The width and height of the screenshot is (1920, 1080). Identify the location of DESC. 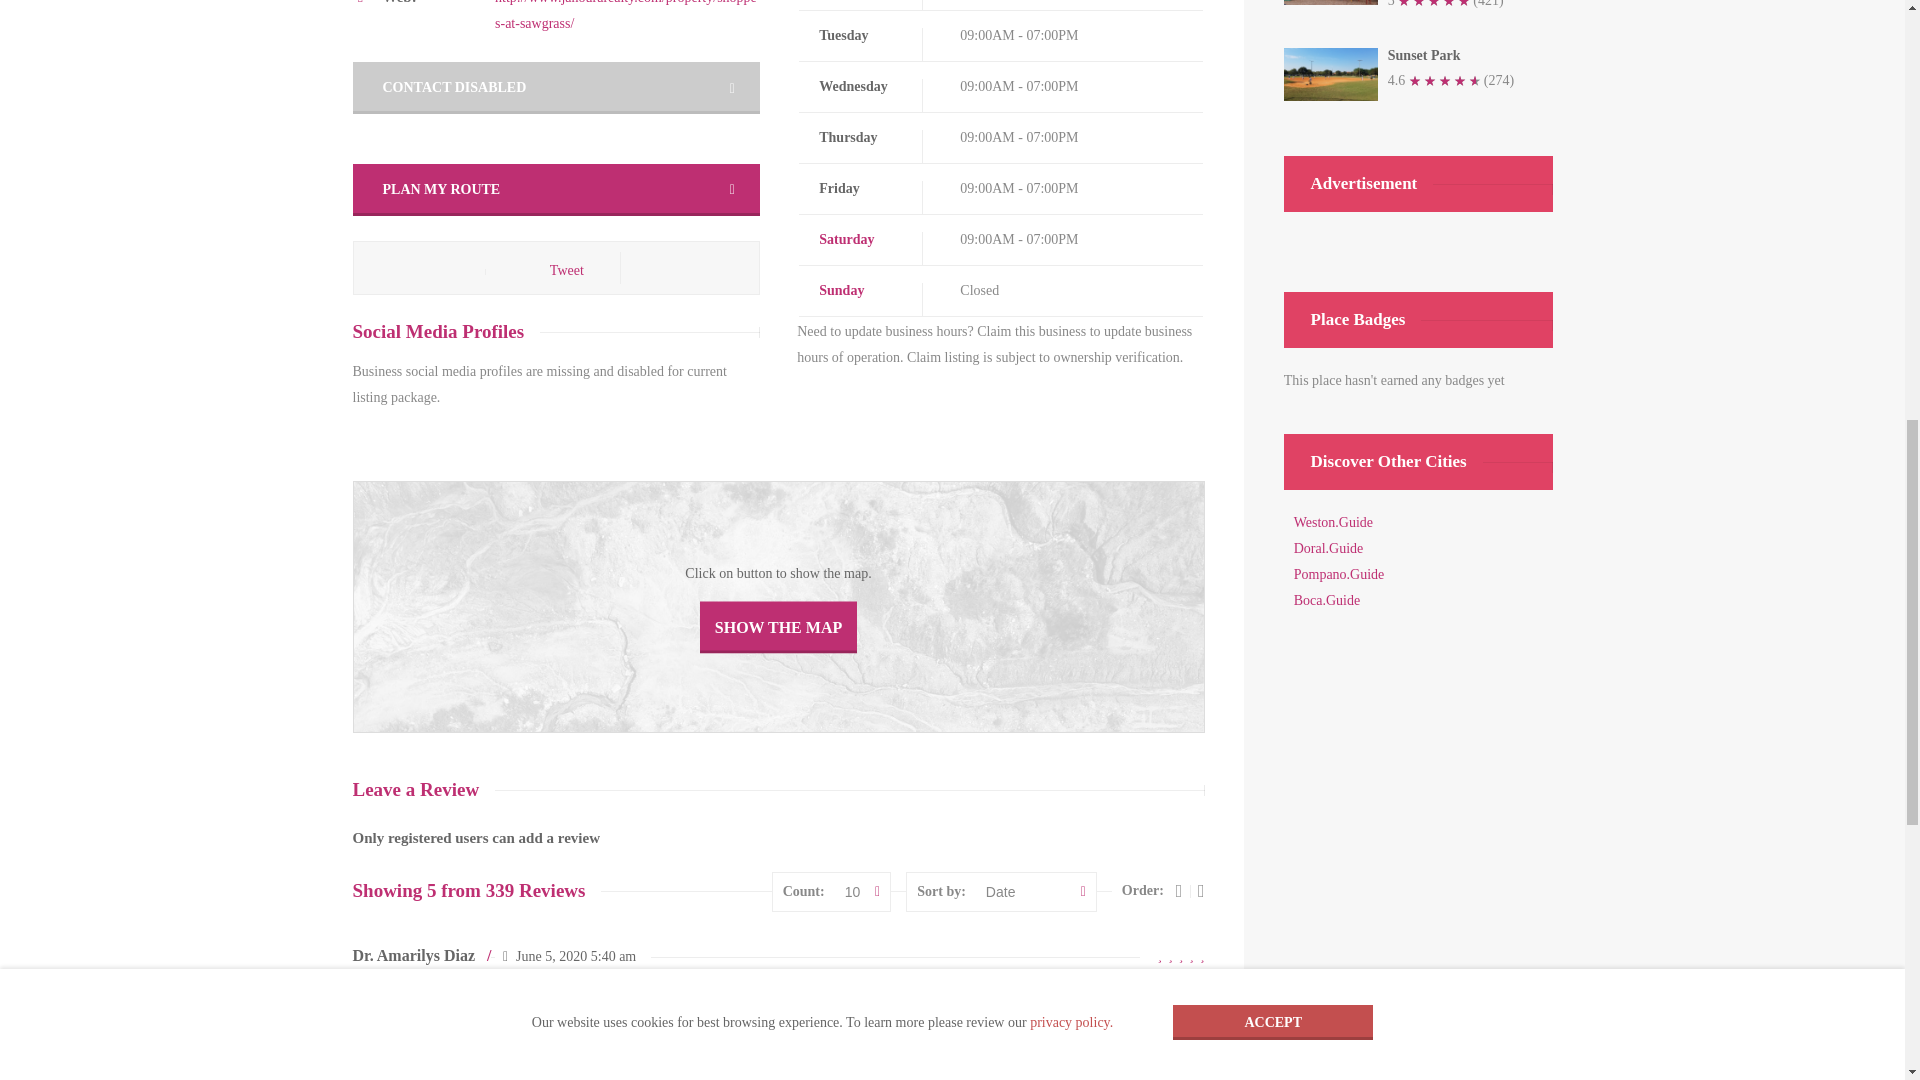
(1178, 890).